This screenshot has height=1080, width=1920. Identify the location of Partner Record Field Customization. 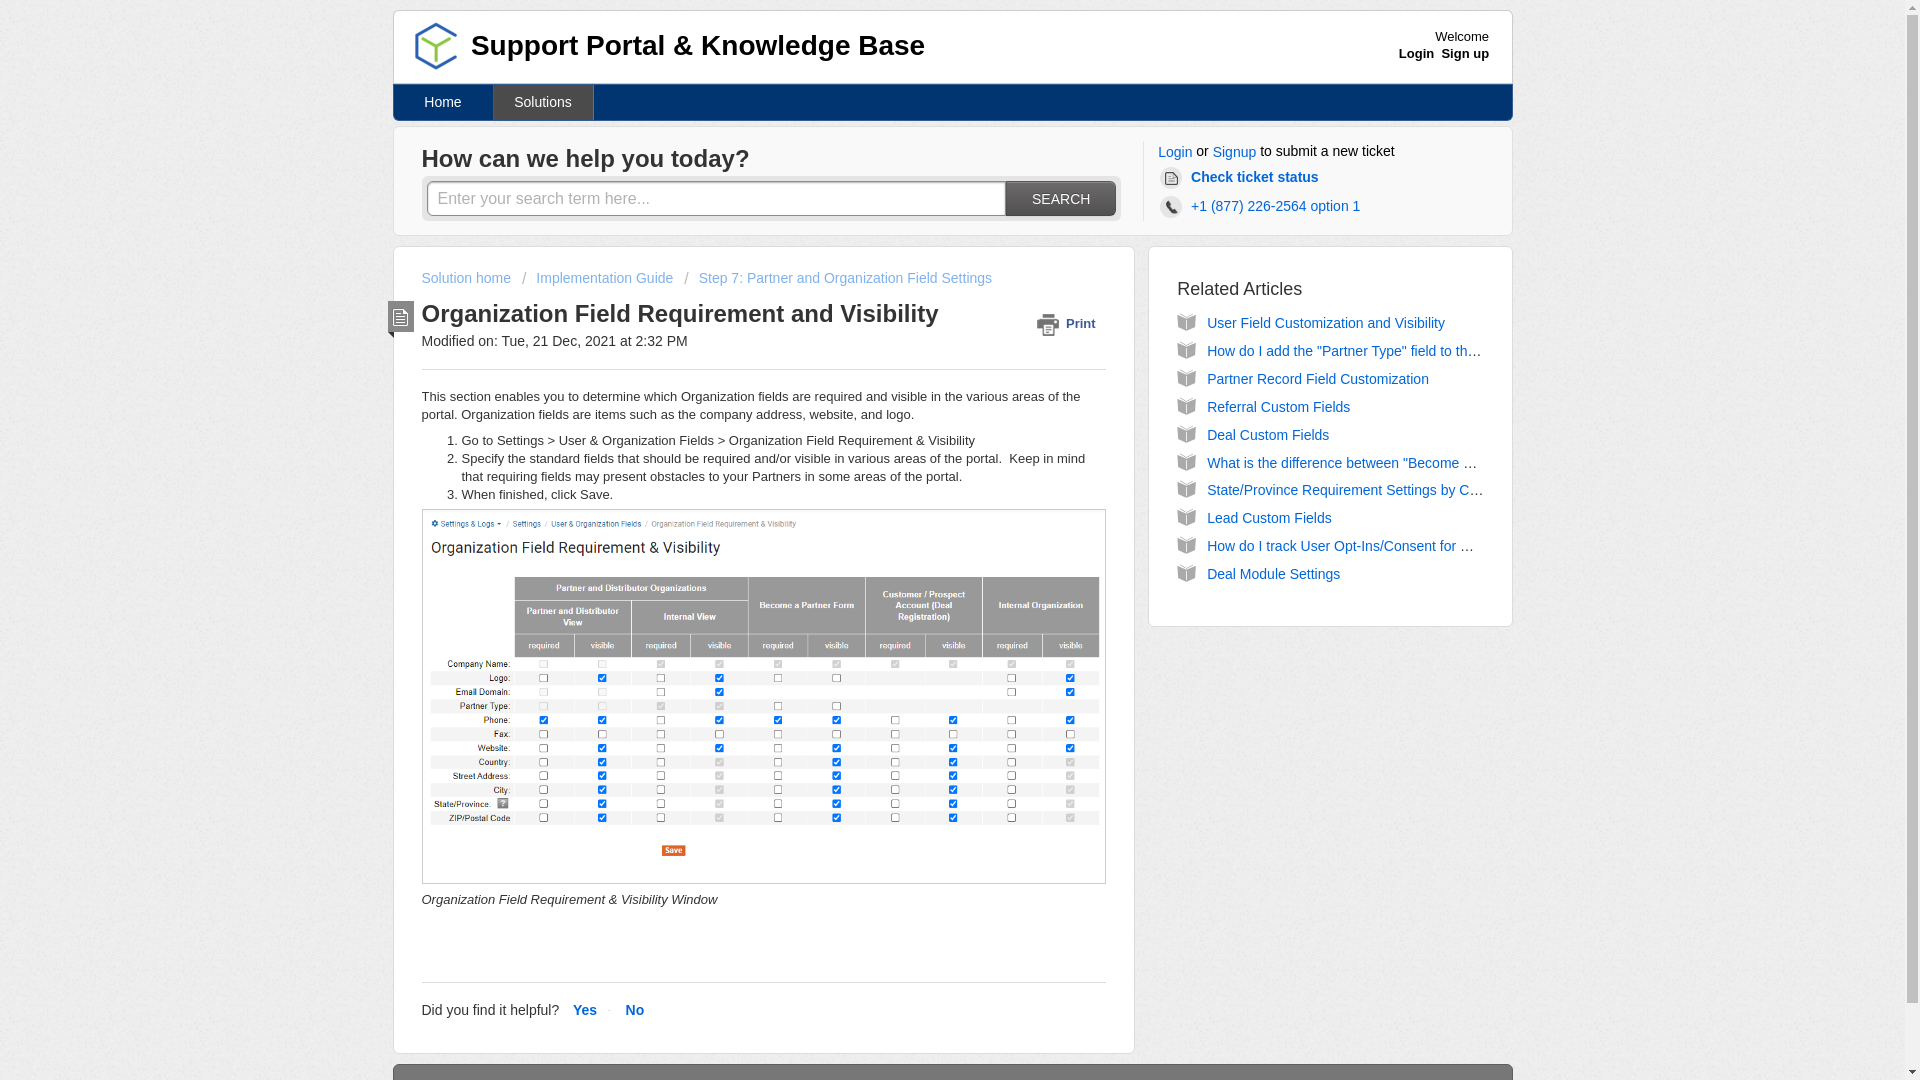
(1318, 378).